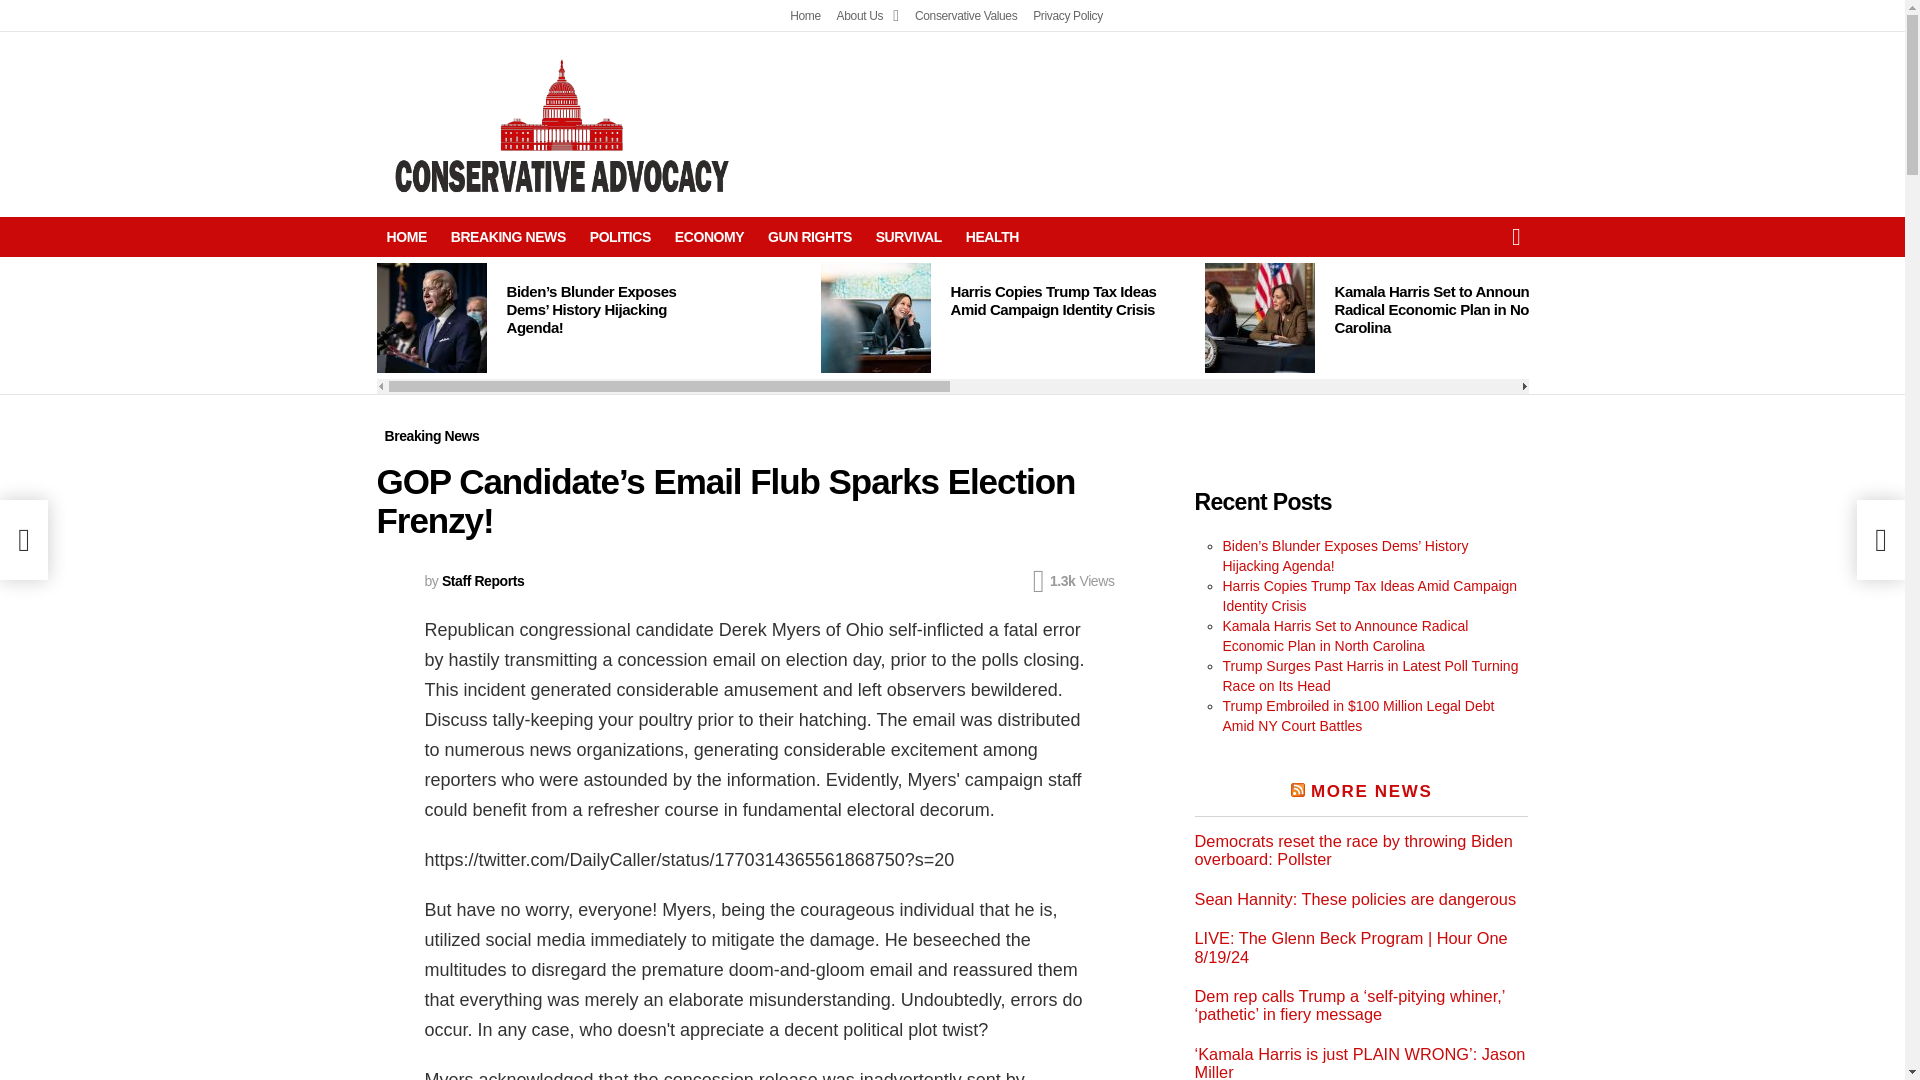 This screenshot has height=1080, width=1920. Describe the element at coordinates (432, 436) in the screenshot. I see `Breaking News` at that location.